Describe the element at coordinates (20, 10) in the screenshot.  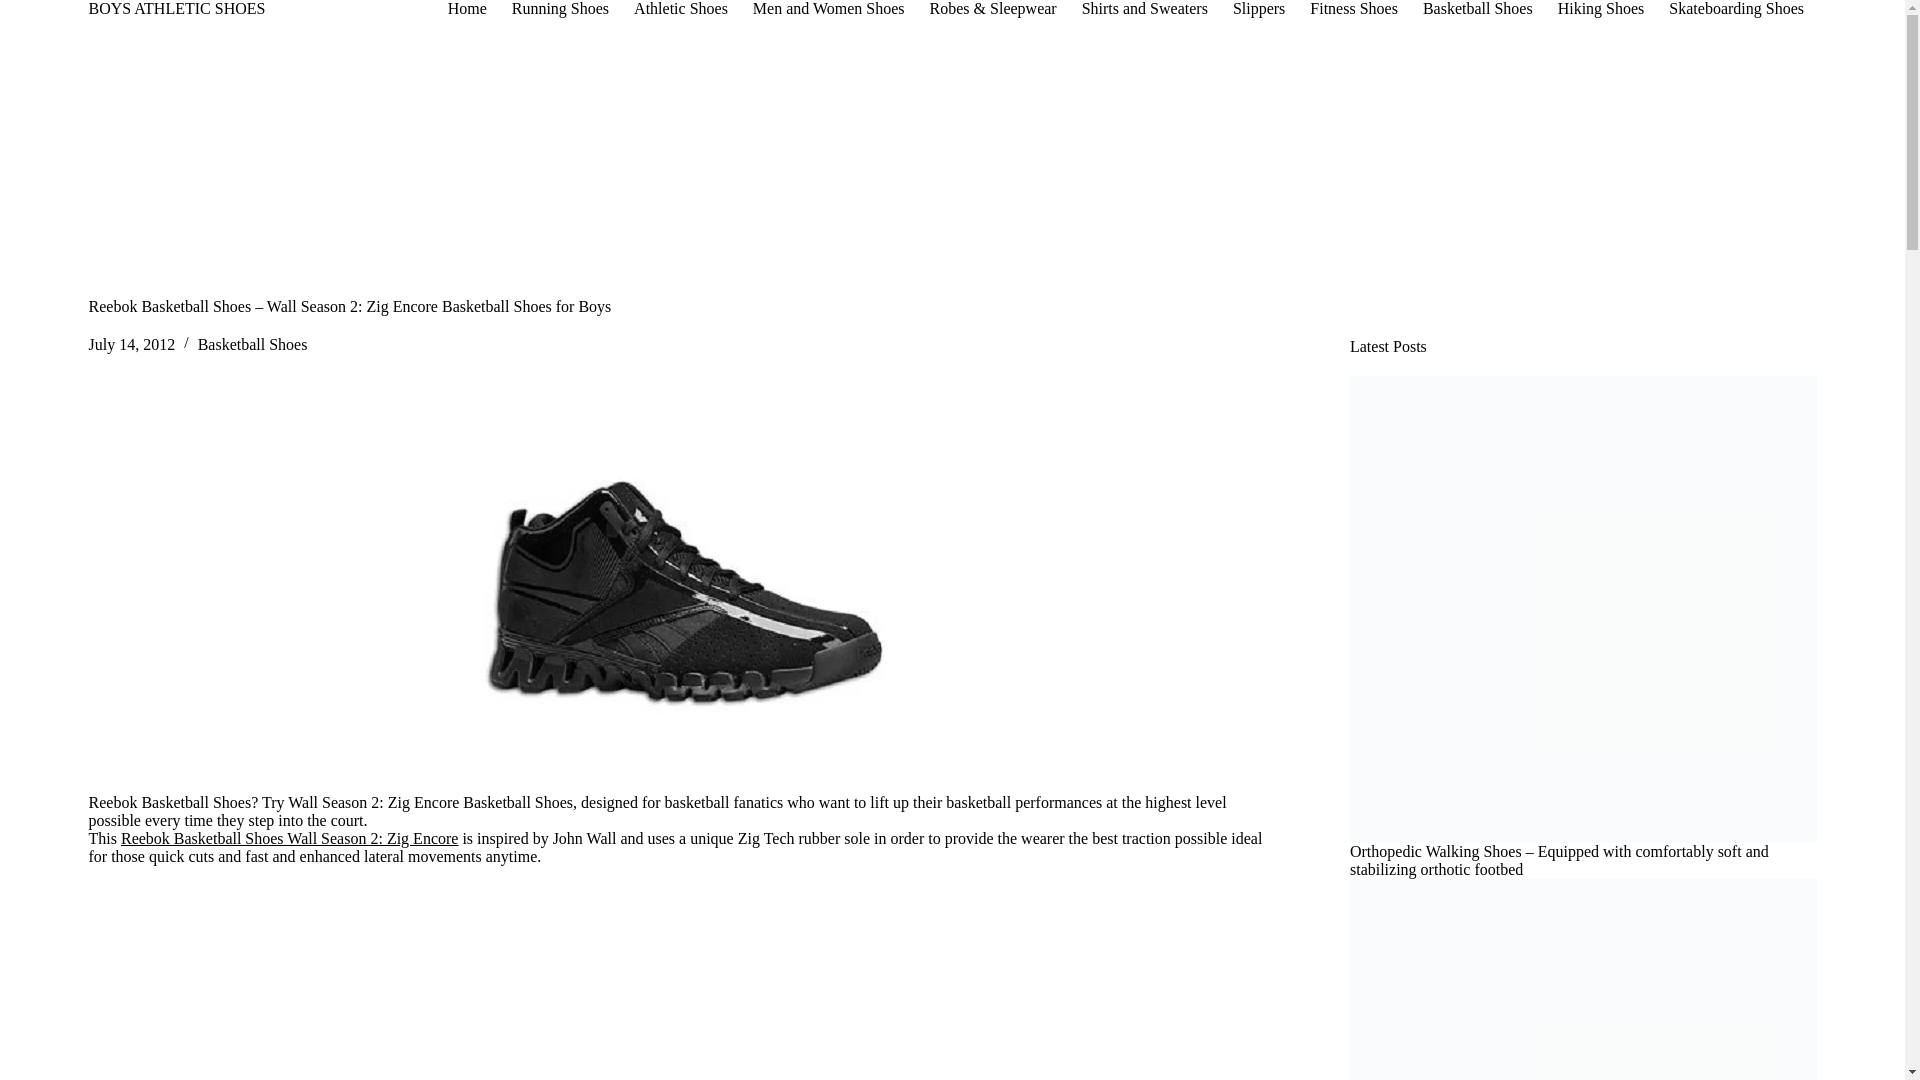
I see `Skip to content` at that location.